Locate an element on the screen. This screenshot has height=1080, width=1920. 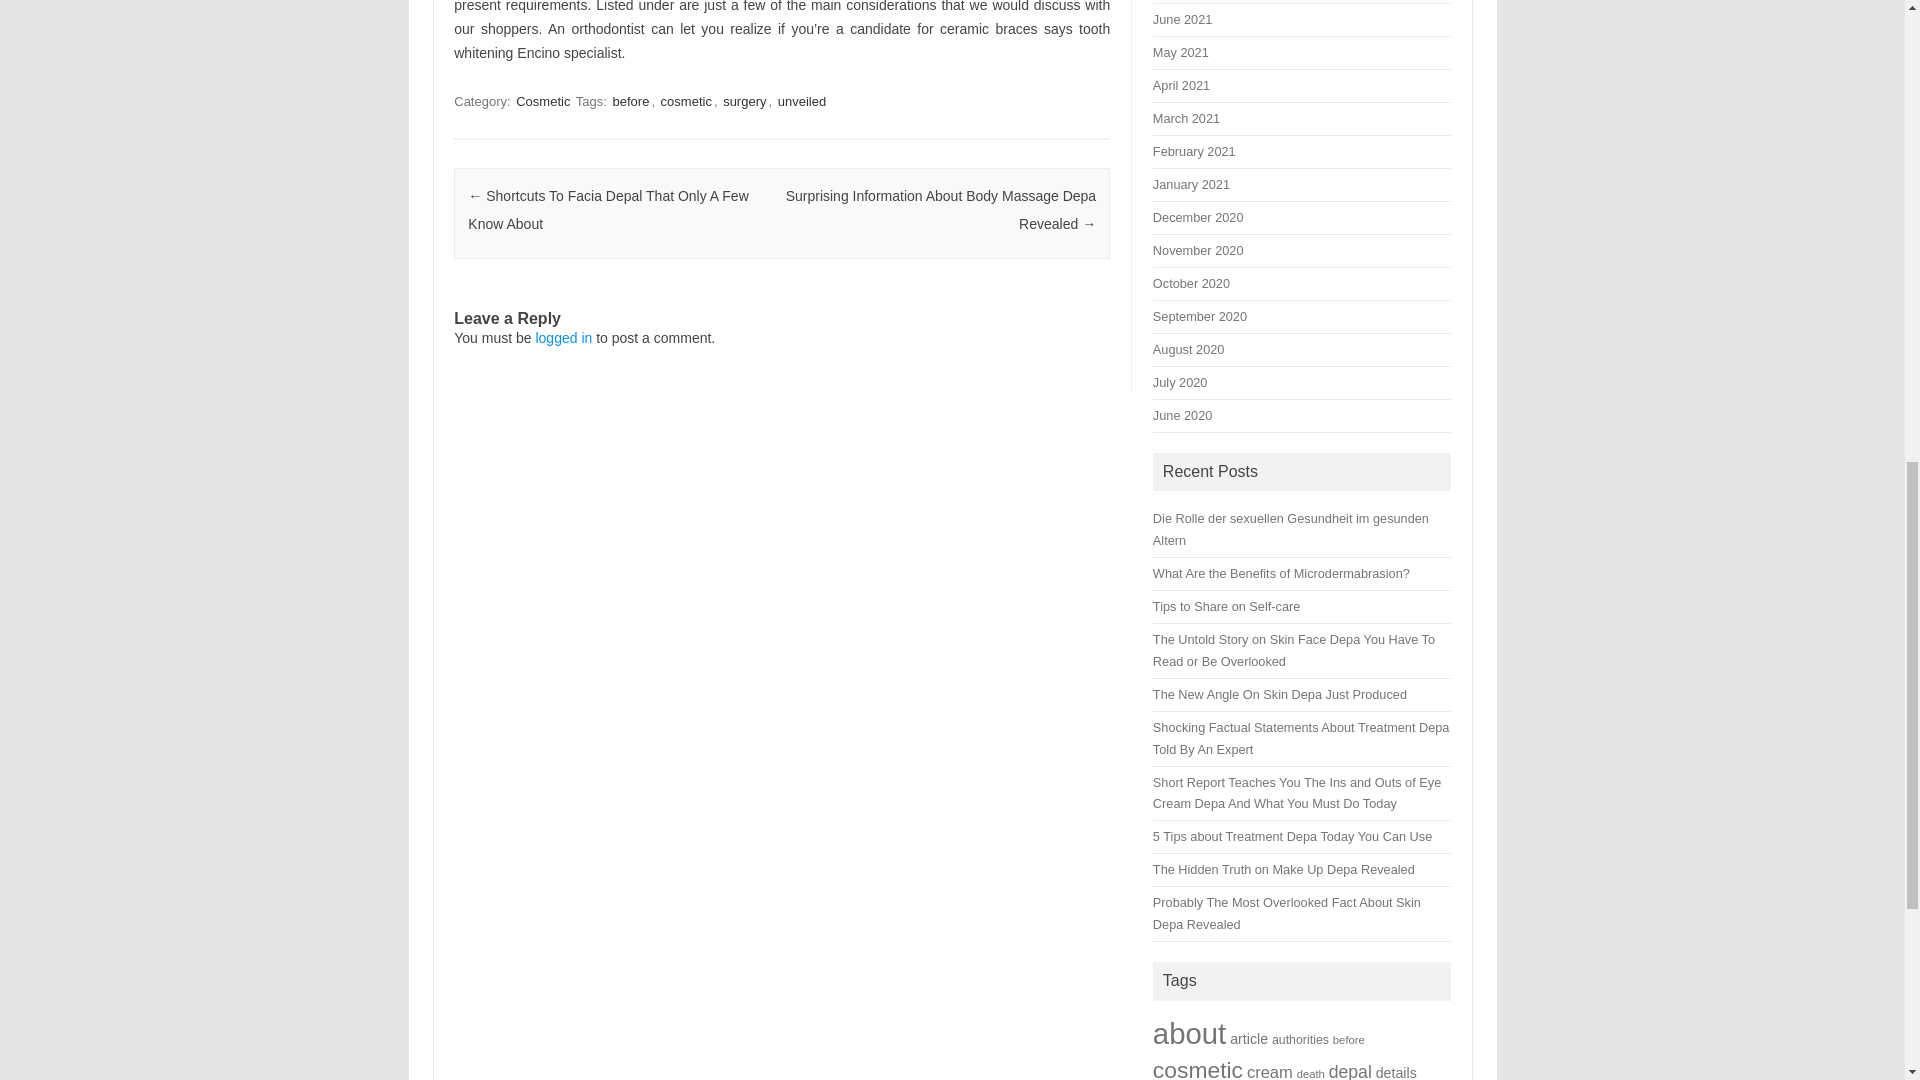
before is located at coordinates (630, 101).